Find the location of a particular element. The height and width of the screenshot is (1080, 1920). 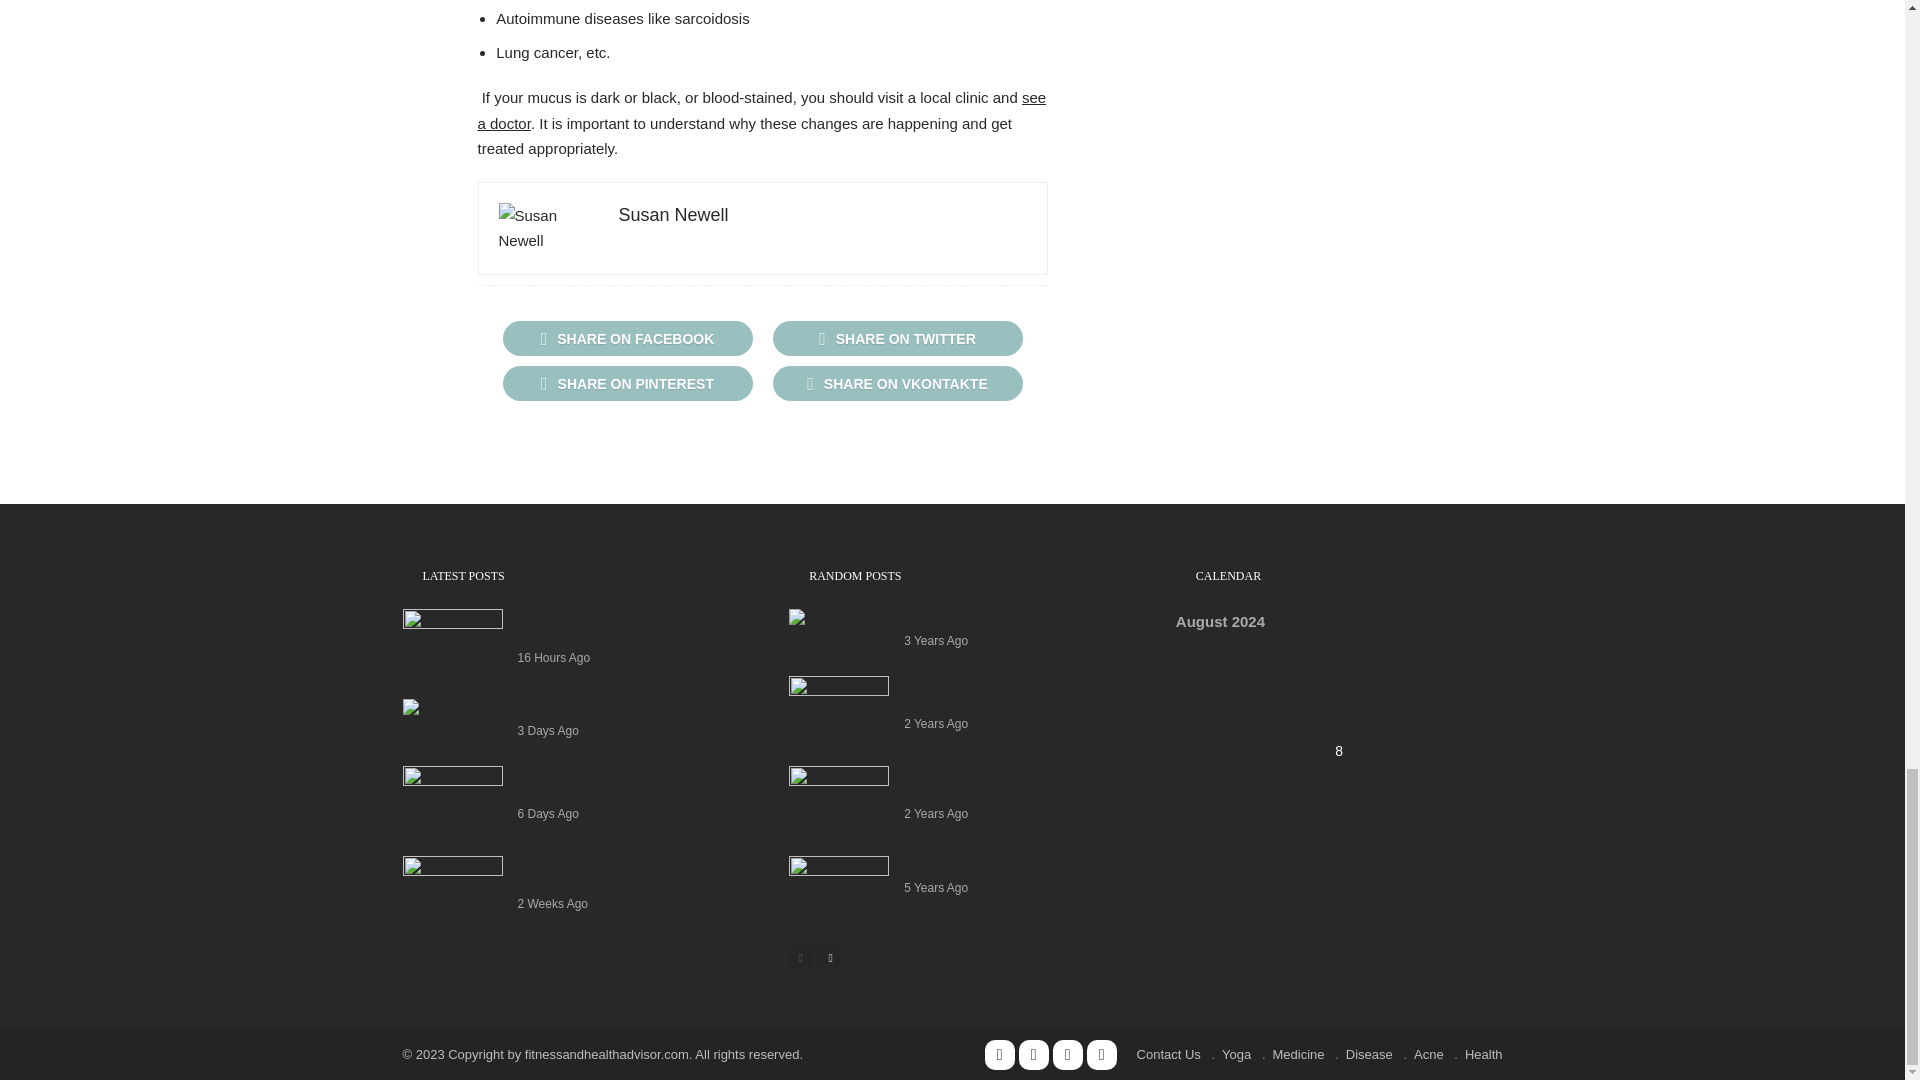

see a doctor is located at coordinates (762, 110).